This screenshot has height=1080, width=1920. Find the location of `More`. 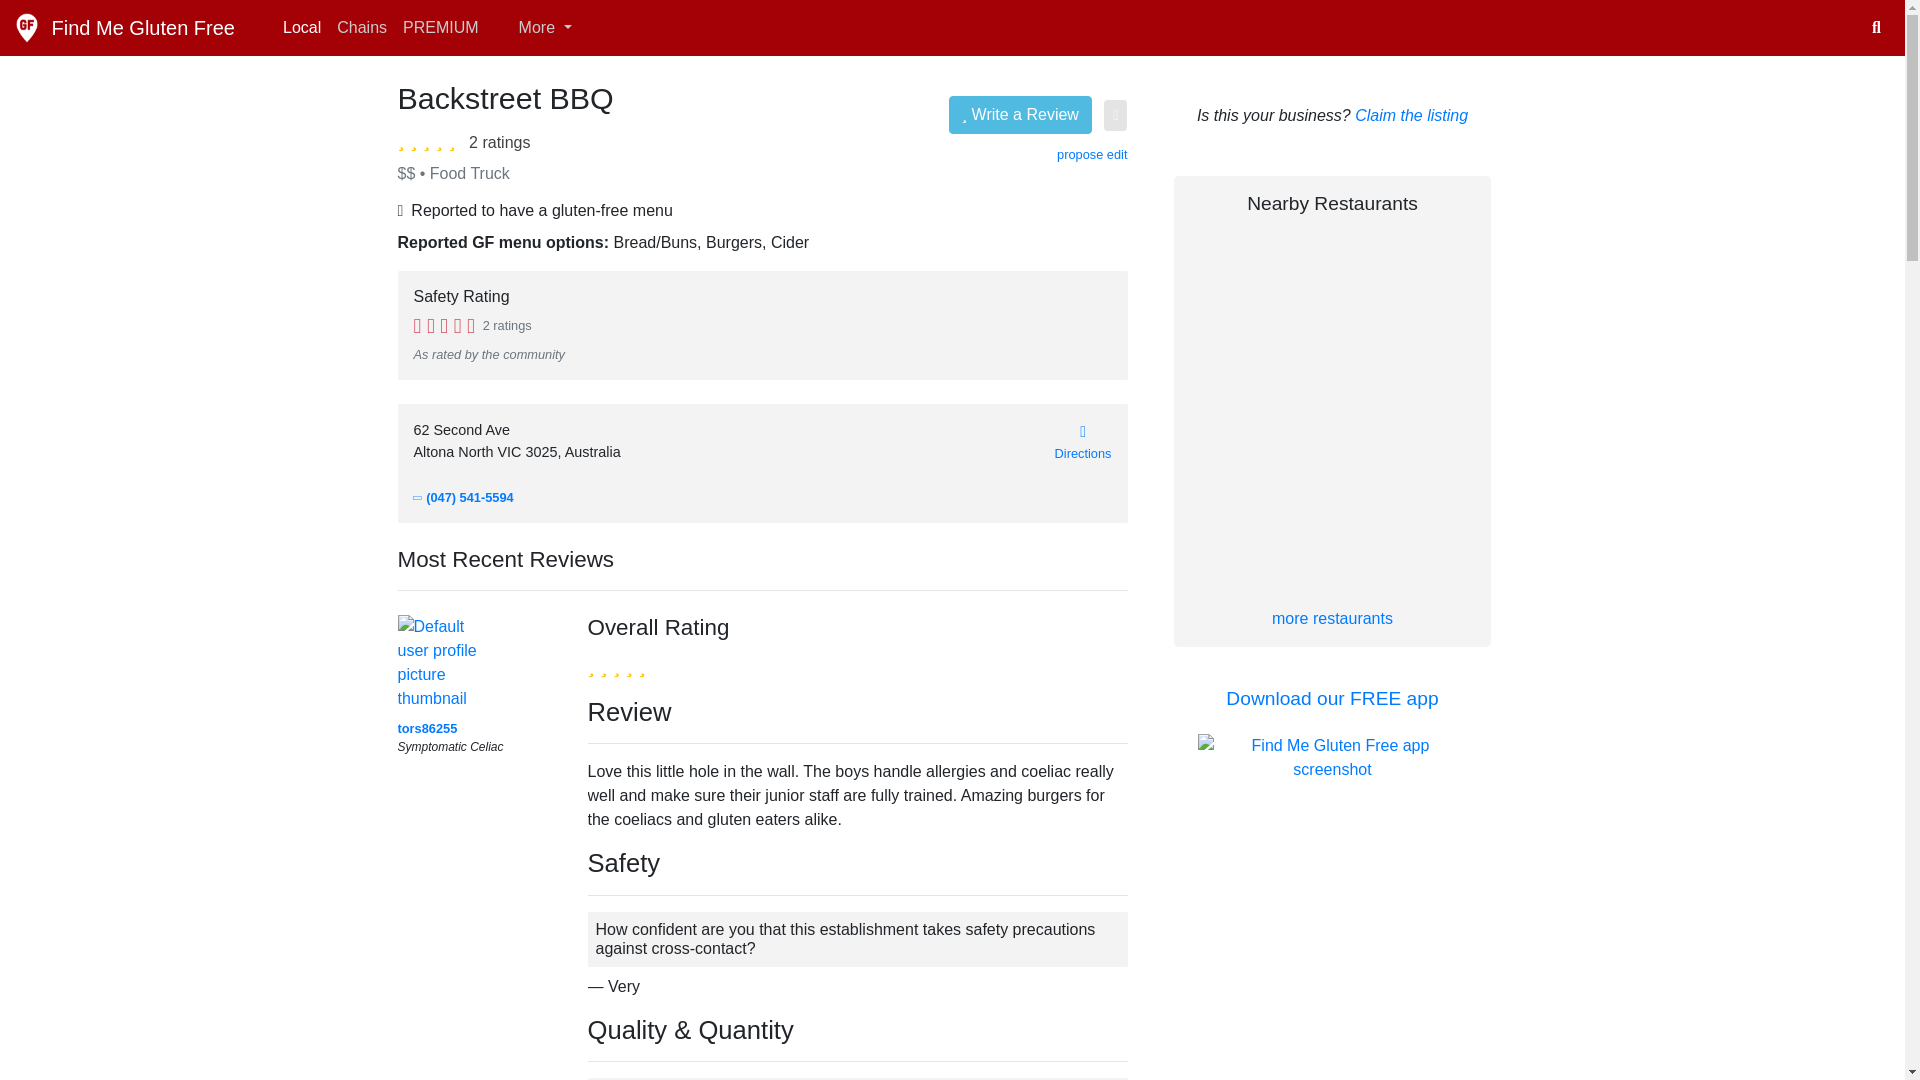

More is located at coordinates (533, 27).